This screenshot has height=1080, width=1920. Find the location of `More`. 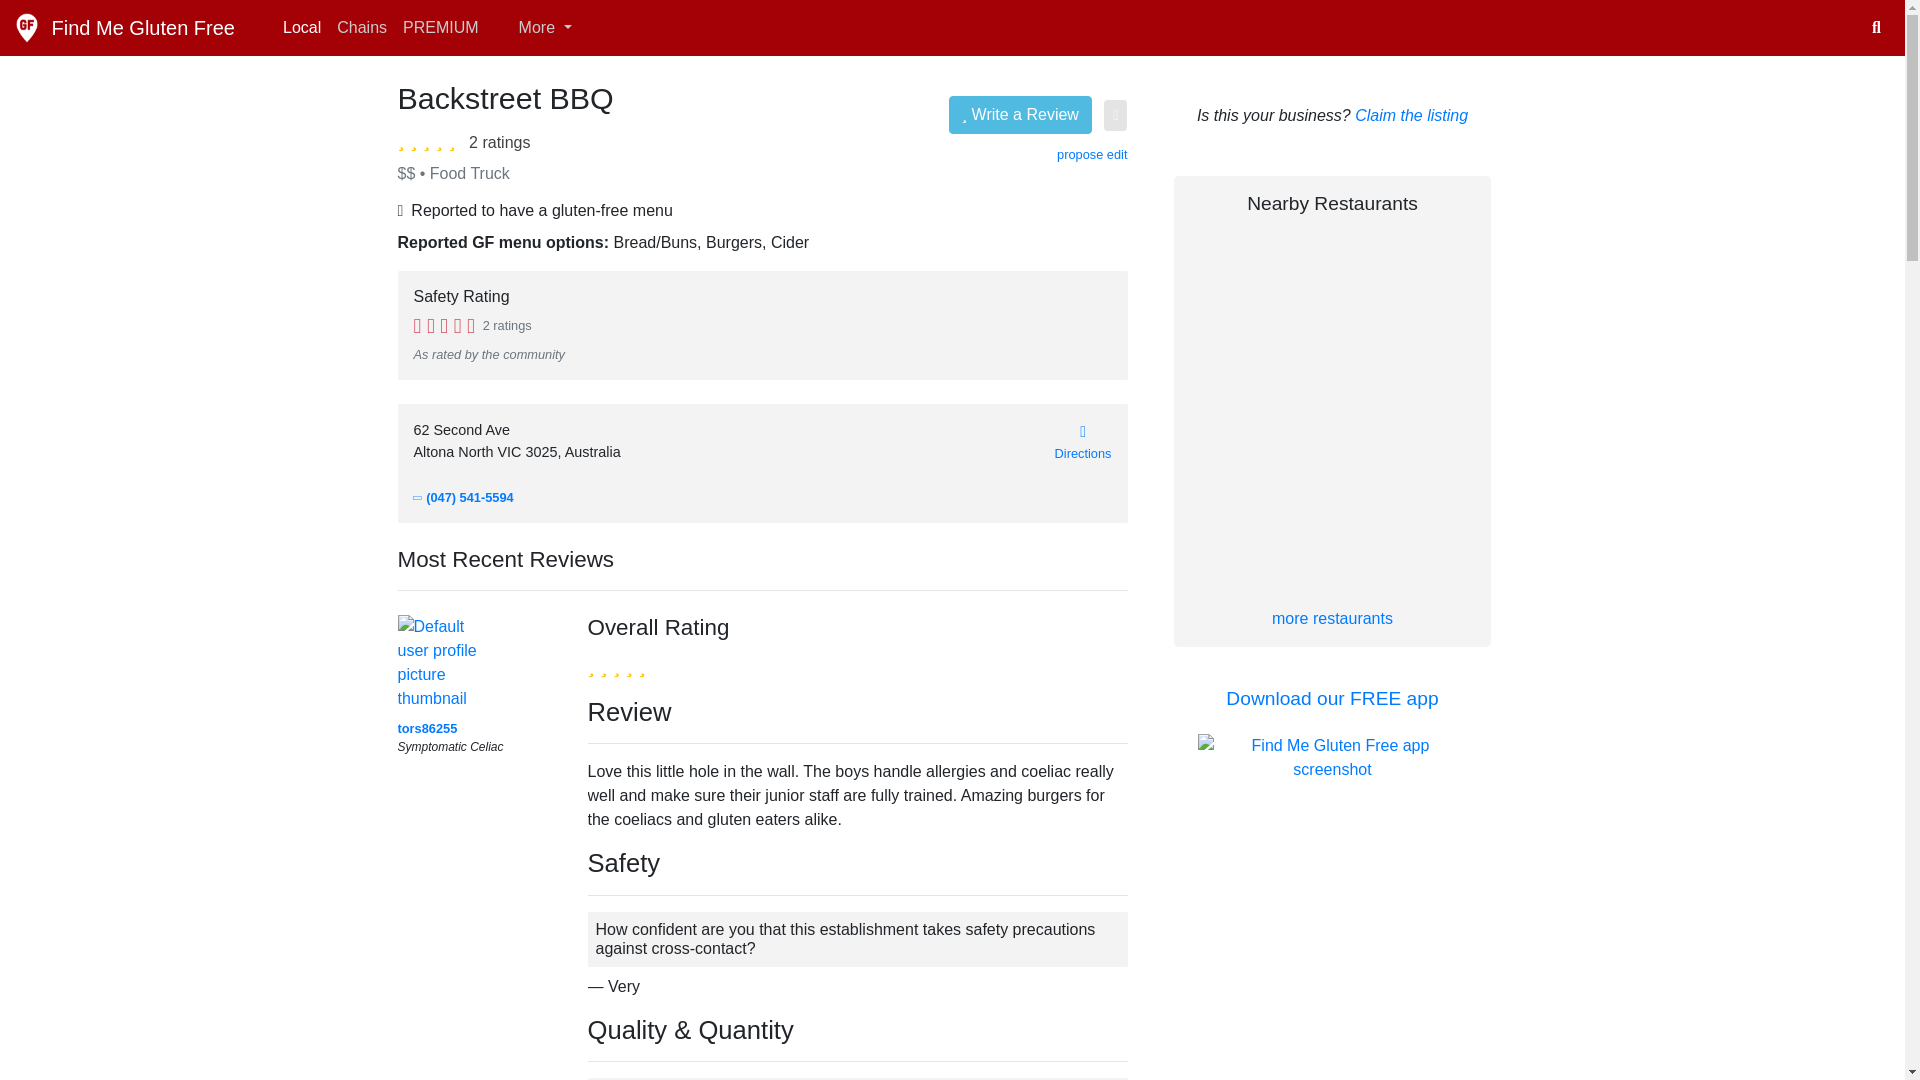

More is located at coordinates (533, 27).